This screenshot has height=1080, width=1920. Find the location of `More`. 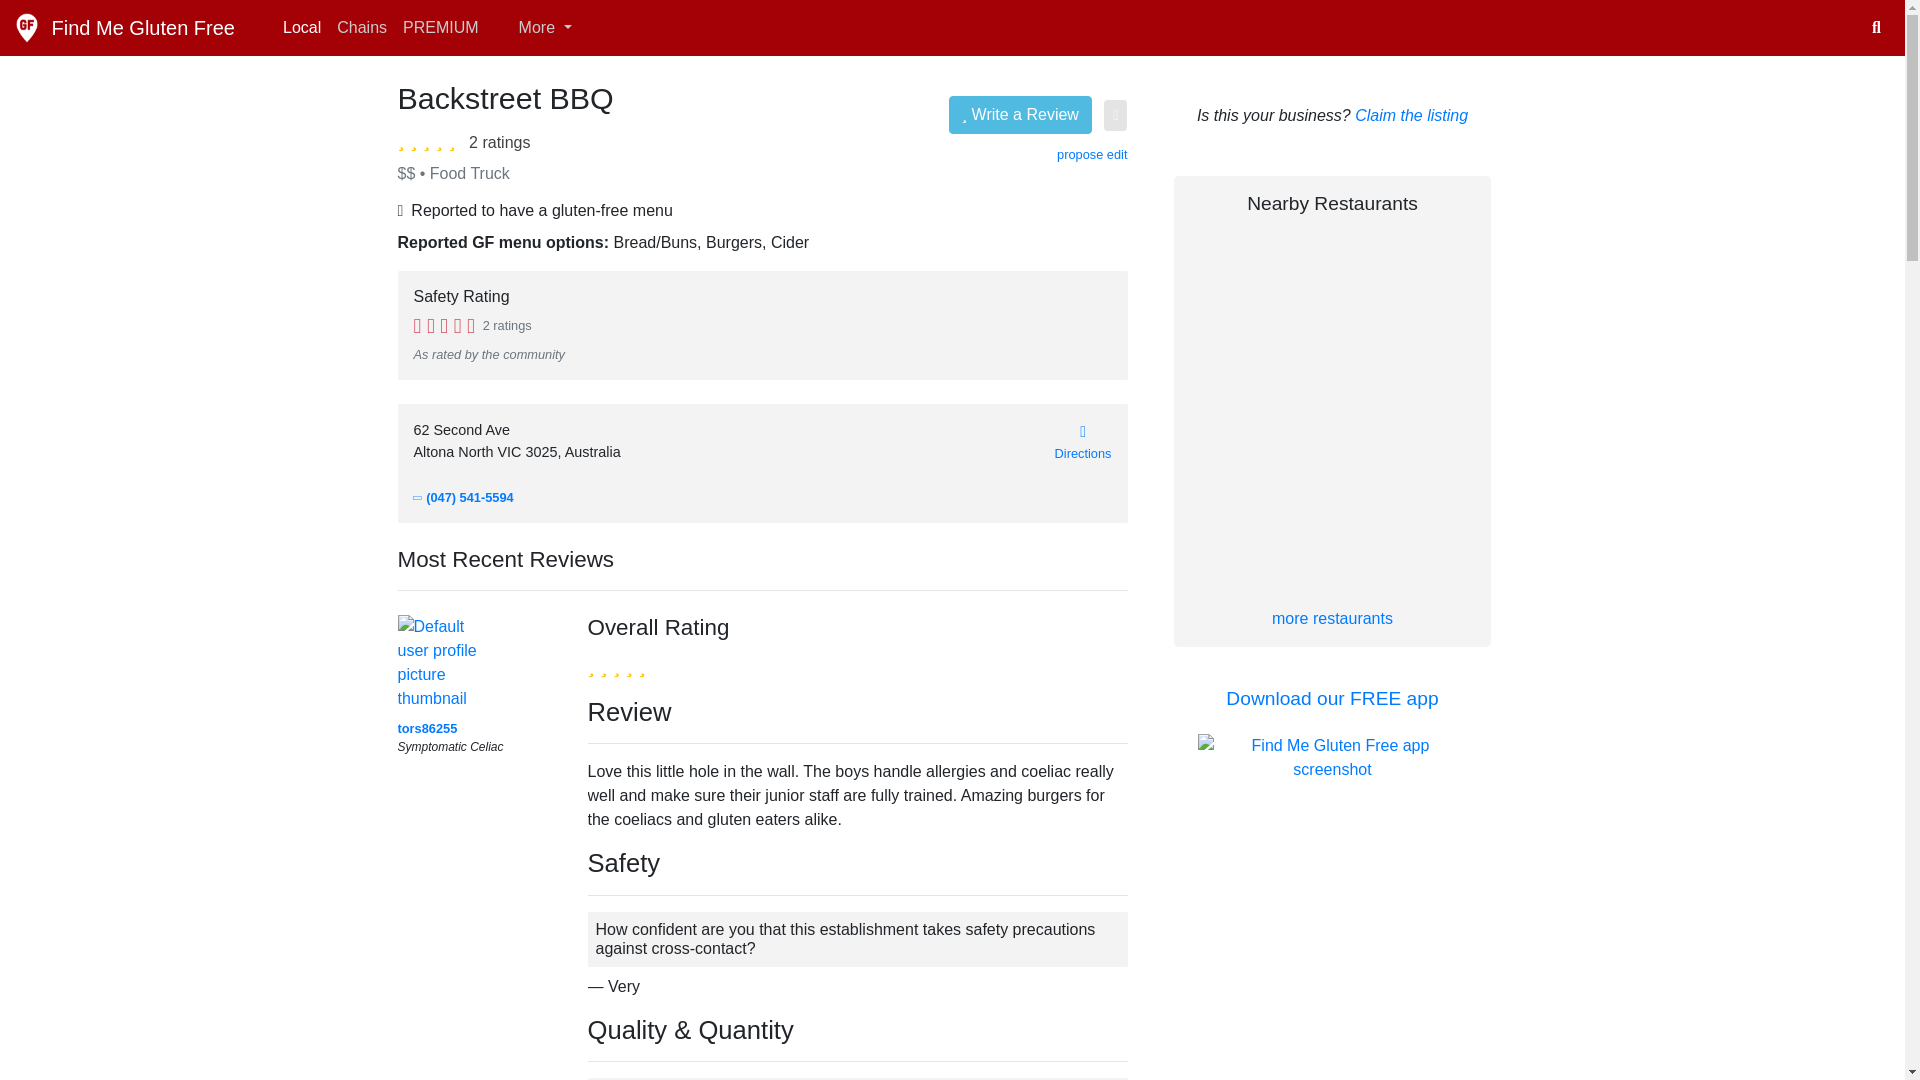

More is located at coordinates (533, 27).